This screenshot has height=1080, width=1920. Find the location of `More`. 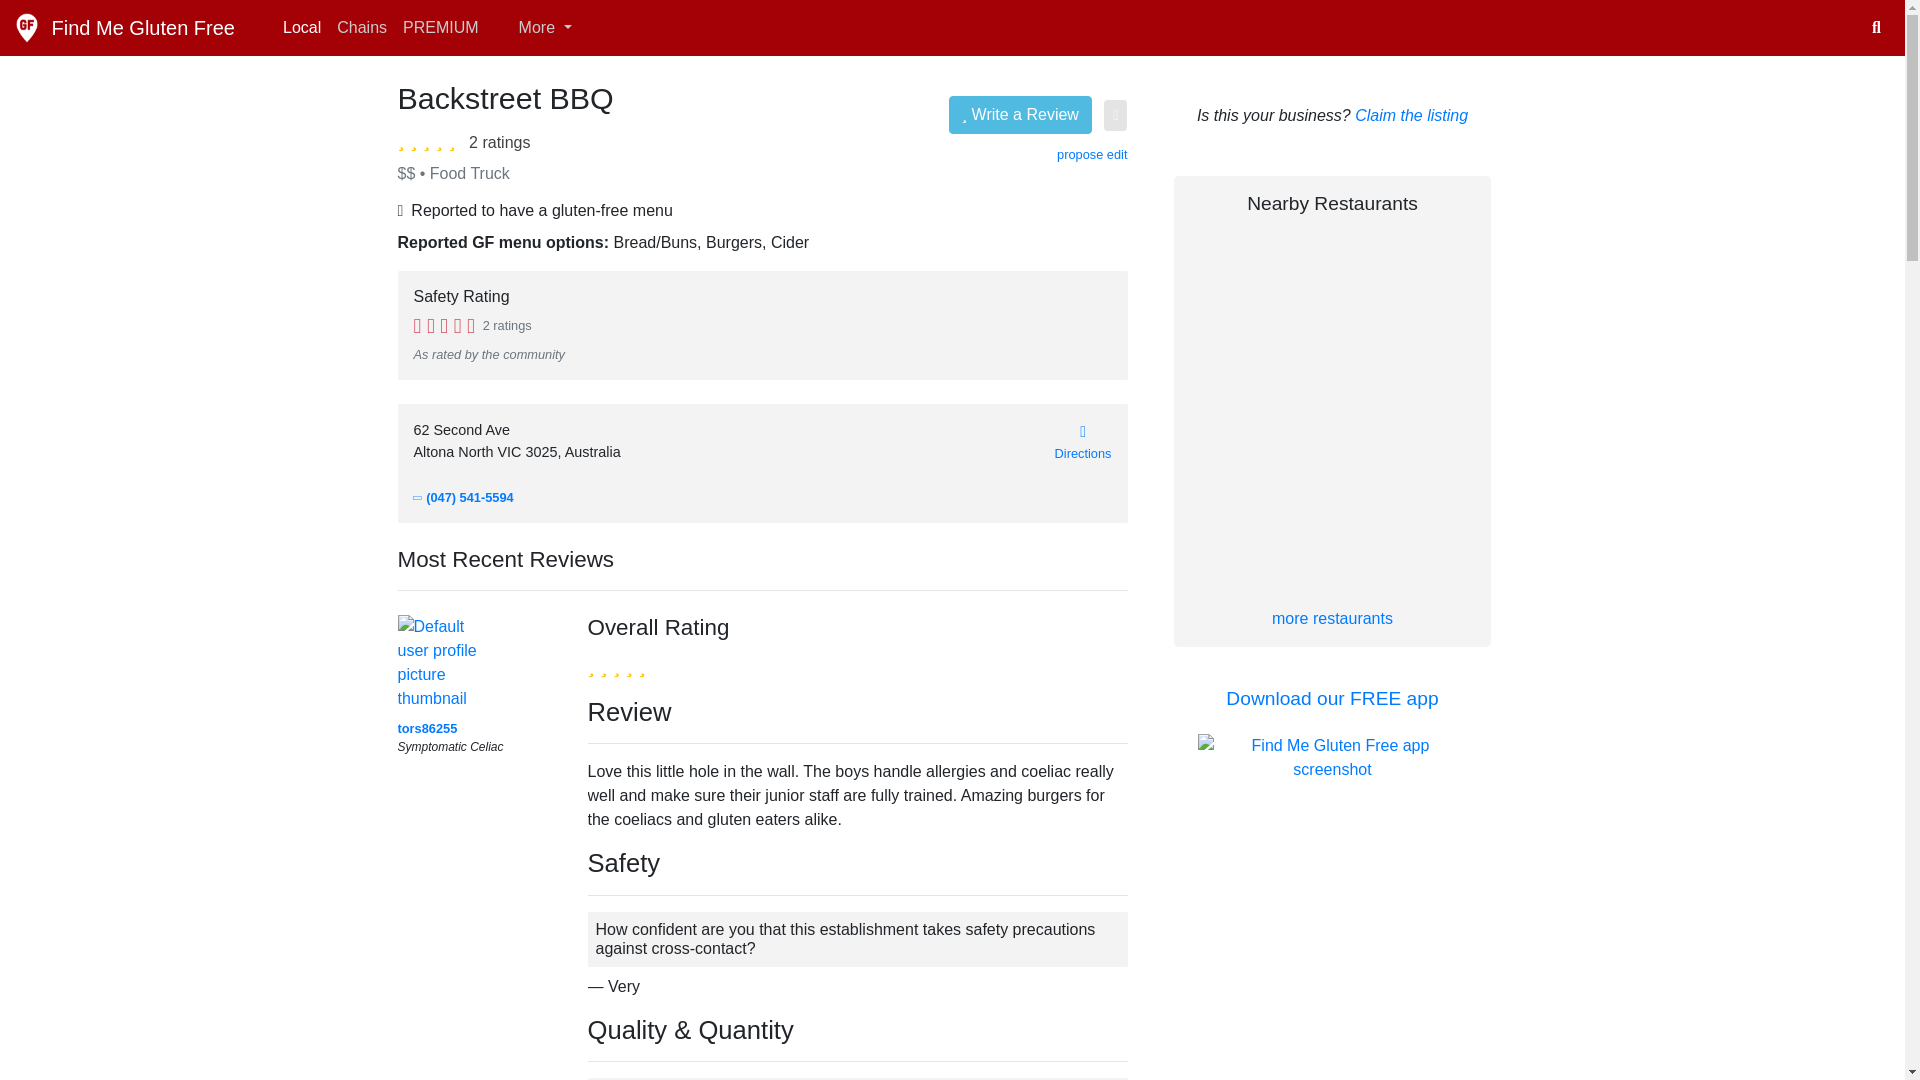

More is located at coordinates (533, 27).